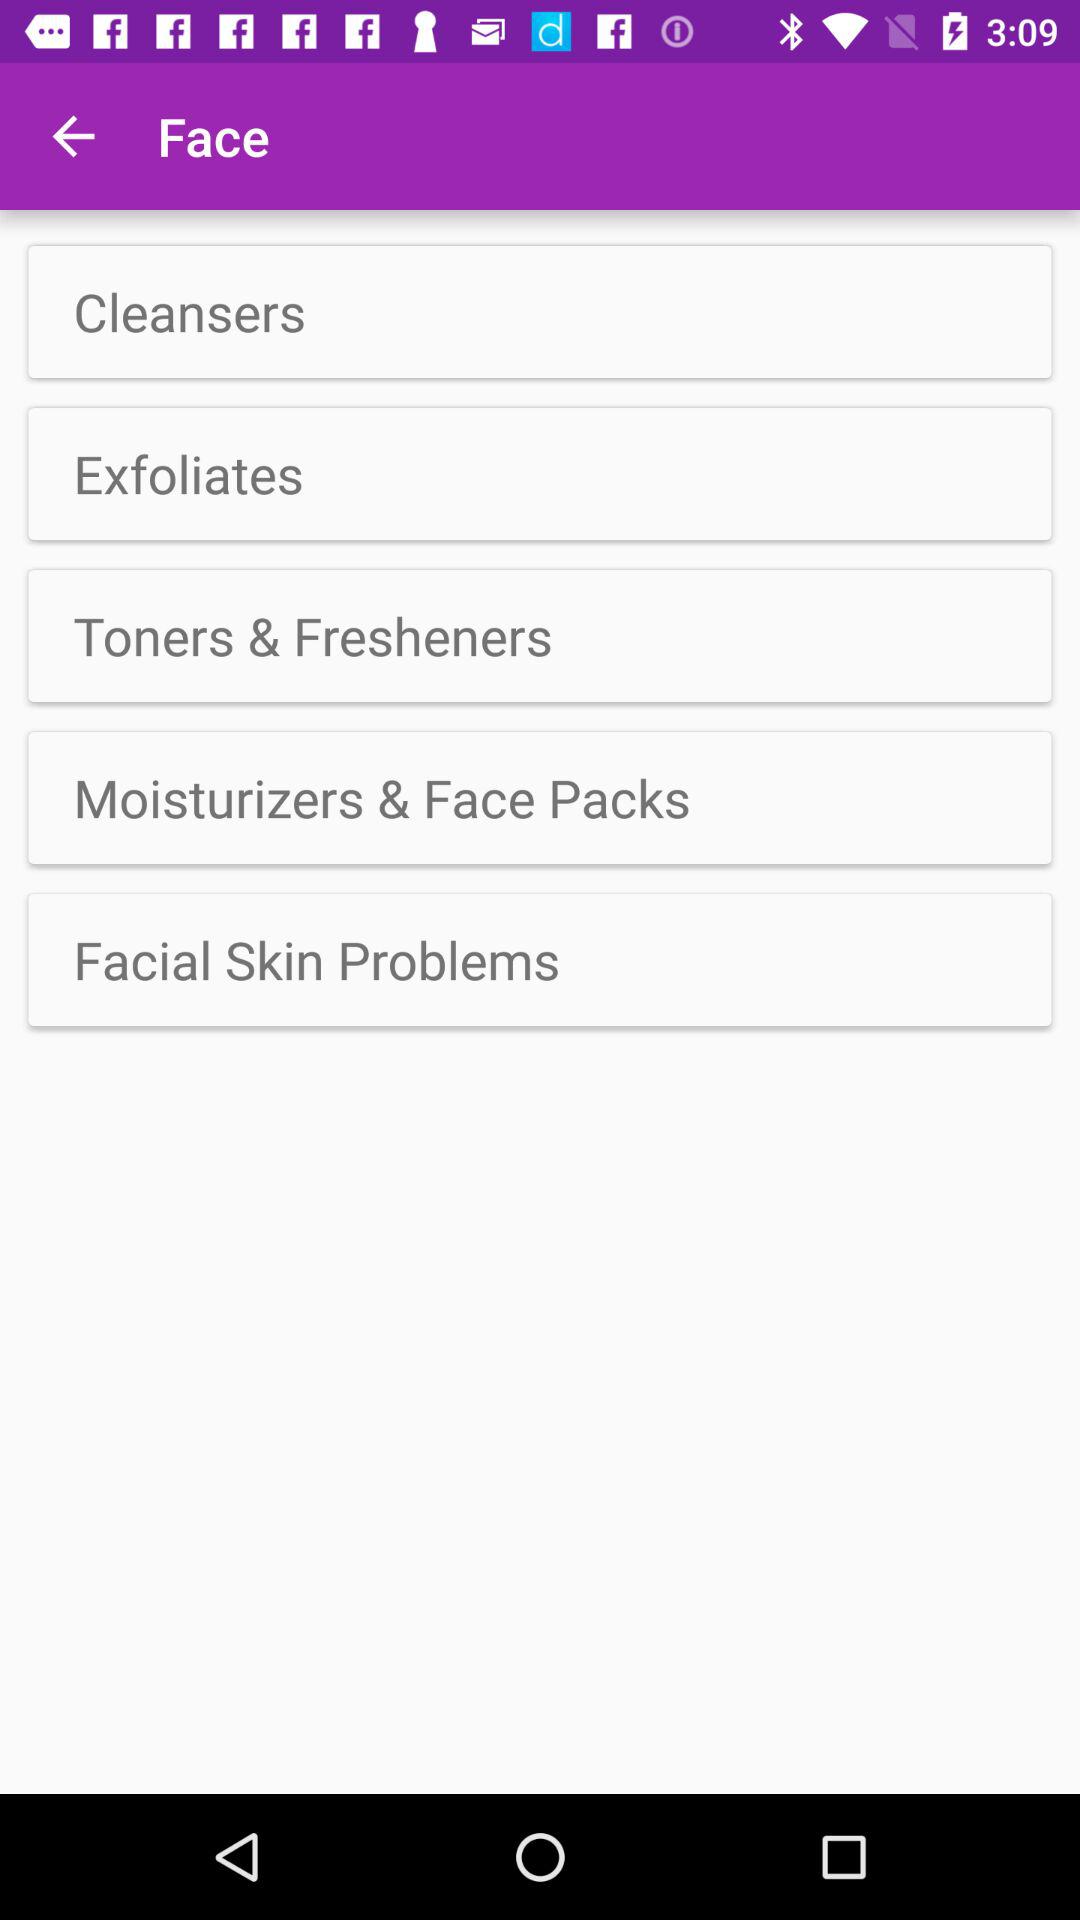  Describe the element at coordinates (540, 636) in the screenshot. I see `turn on icon below exfoliates app` at that location.